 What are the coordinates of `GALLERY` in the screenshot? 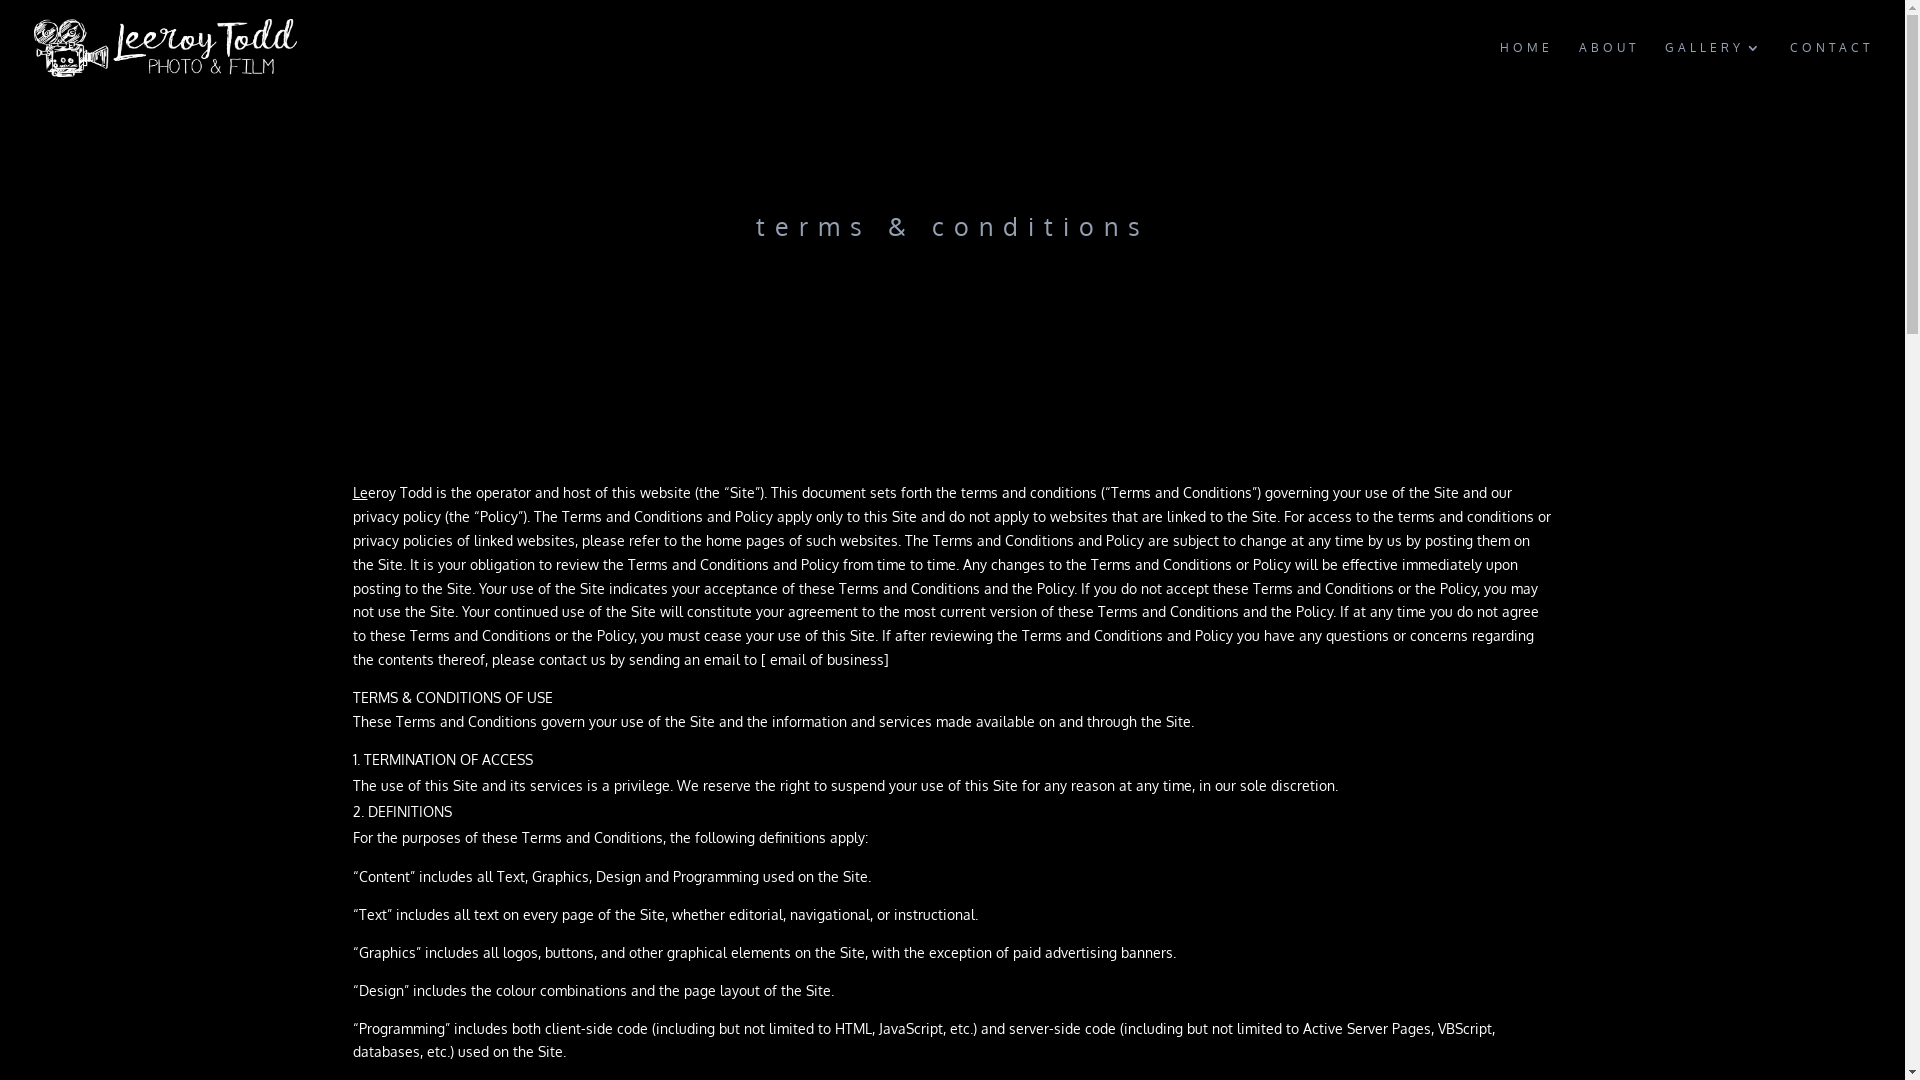 It's located at (1714, 68).